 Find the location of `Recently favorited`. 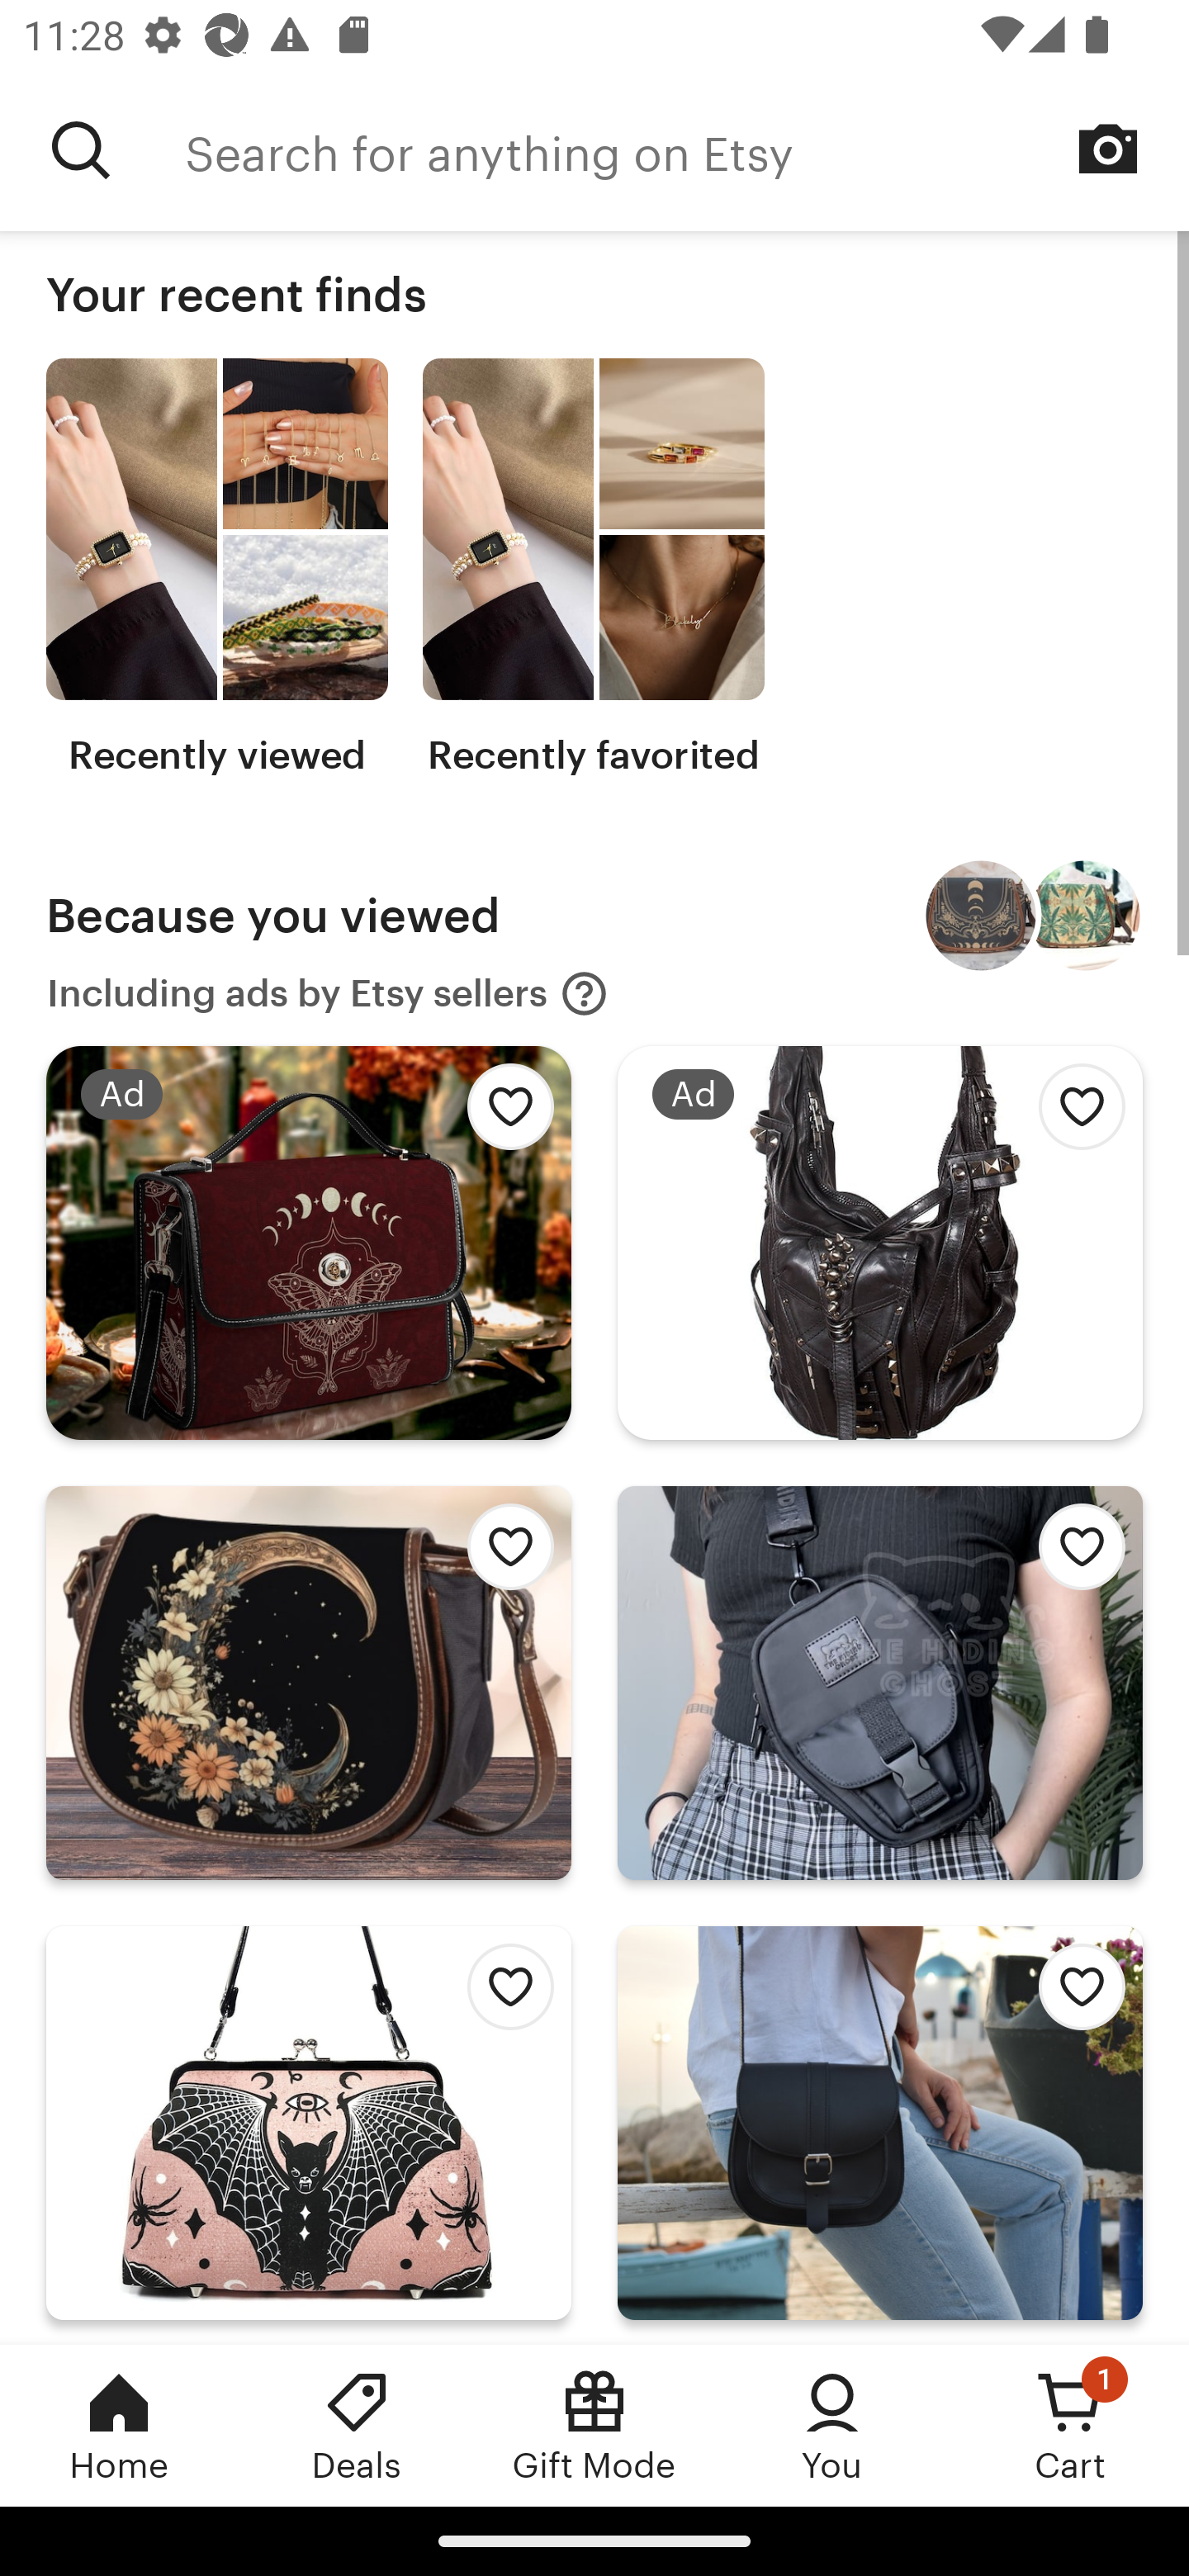

Recently favorited is located at coordinates (593, 568).